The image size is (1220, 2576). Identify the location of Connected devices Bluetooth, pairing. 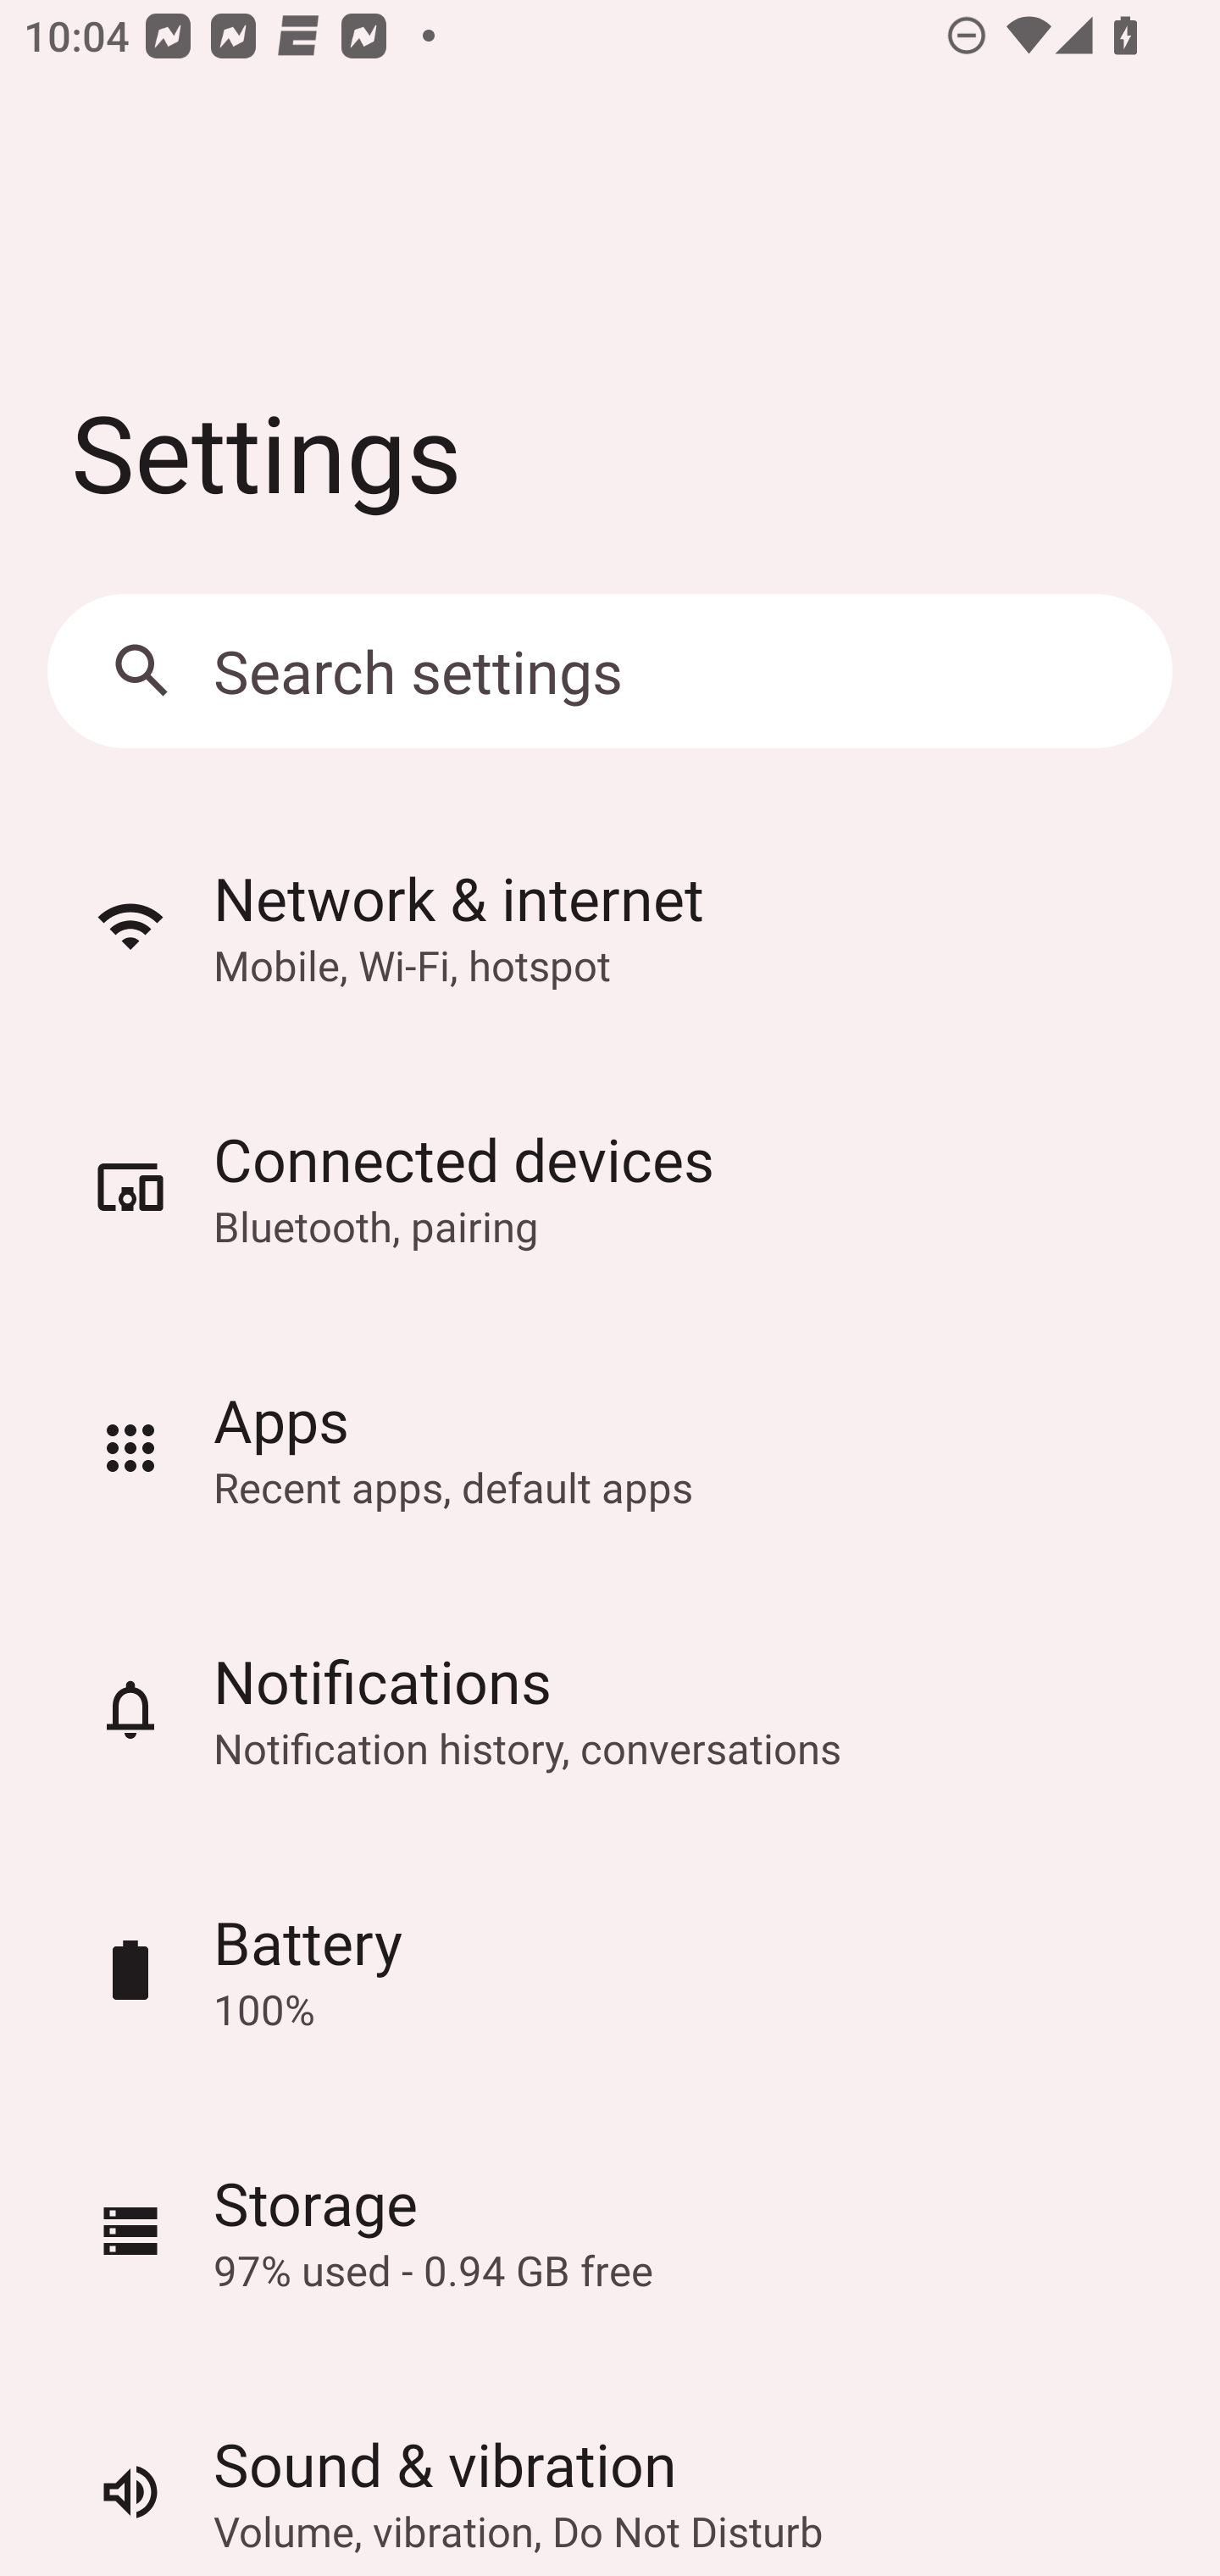
(610, 1187).